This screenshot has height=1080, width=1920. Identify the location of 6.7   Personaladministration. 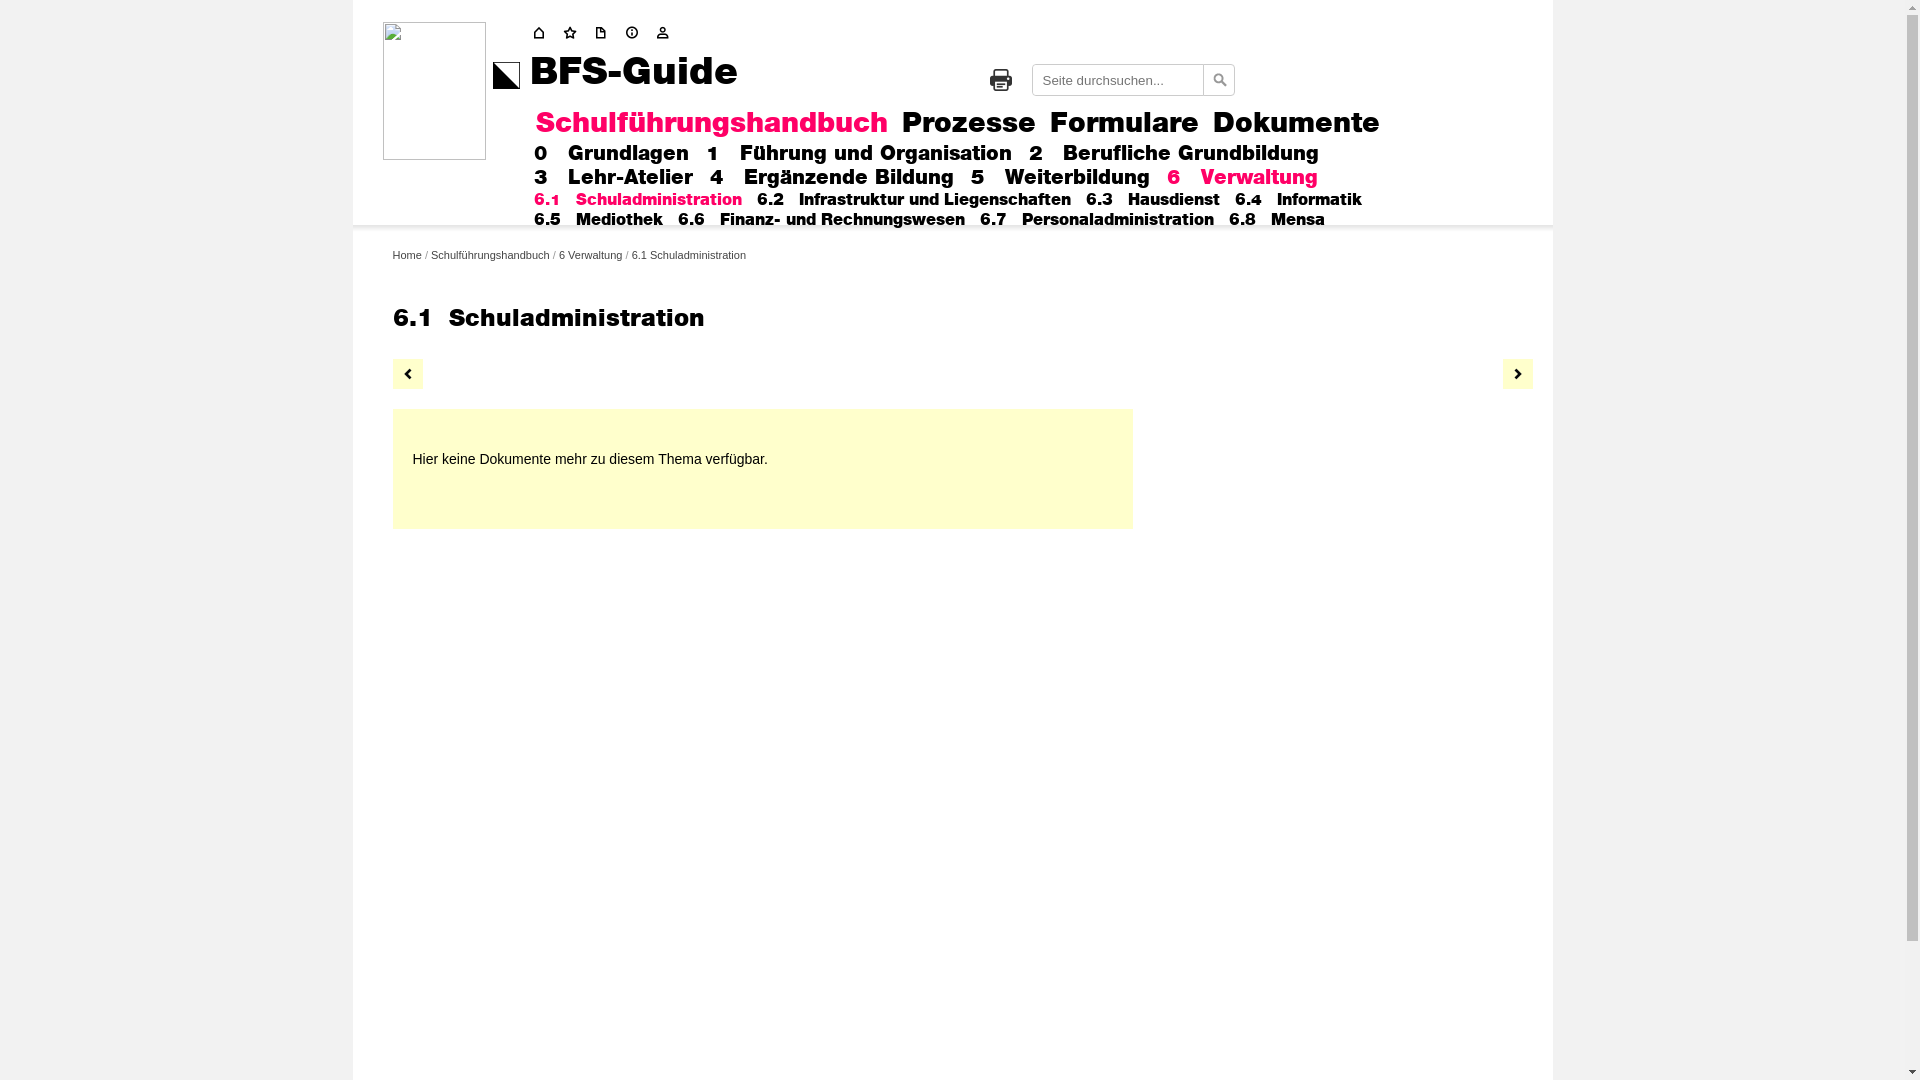
(1096, 220).